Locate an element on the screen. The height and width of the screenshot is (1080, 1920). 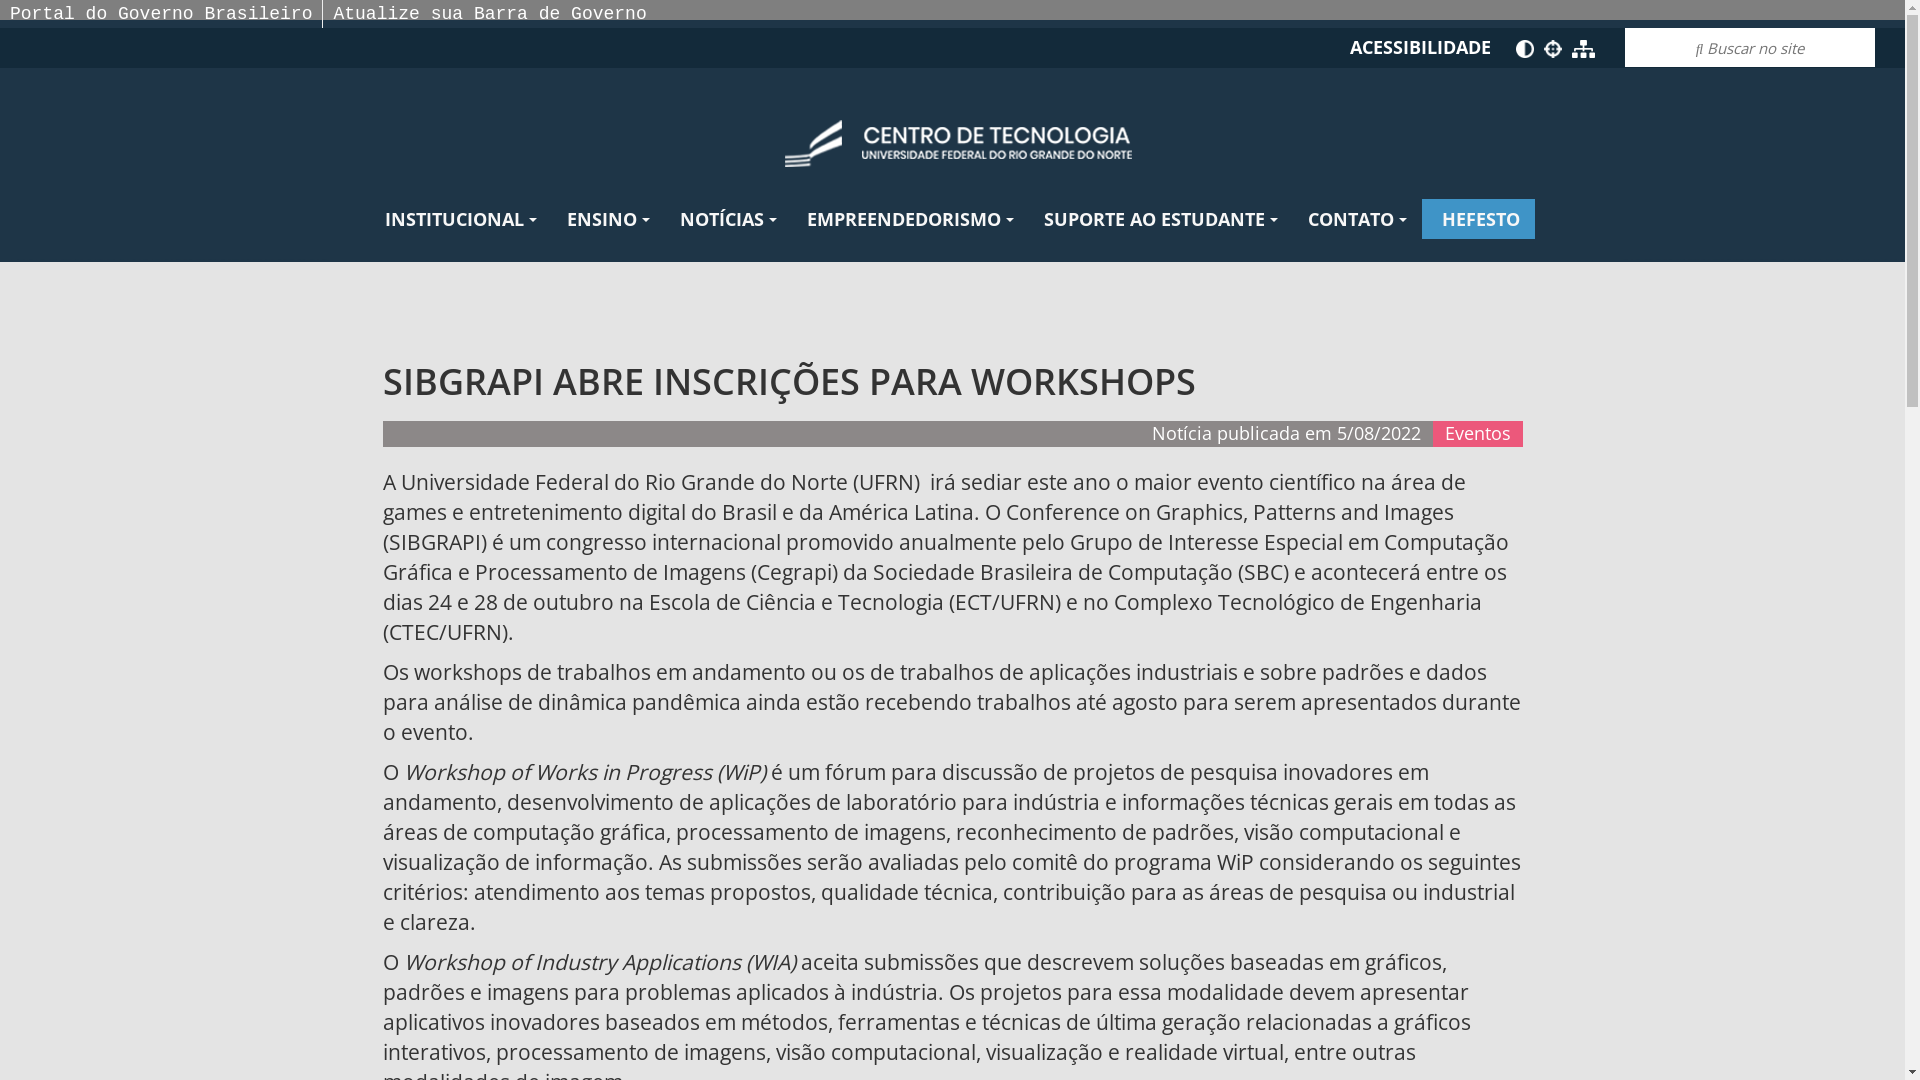
Ir direto para o texto is located at coordinates (1553, 49).